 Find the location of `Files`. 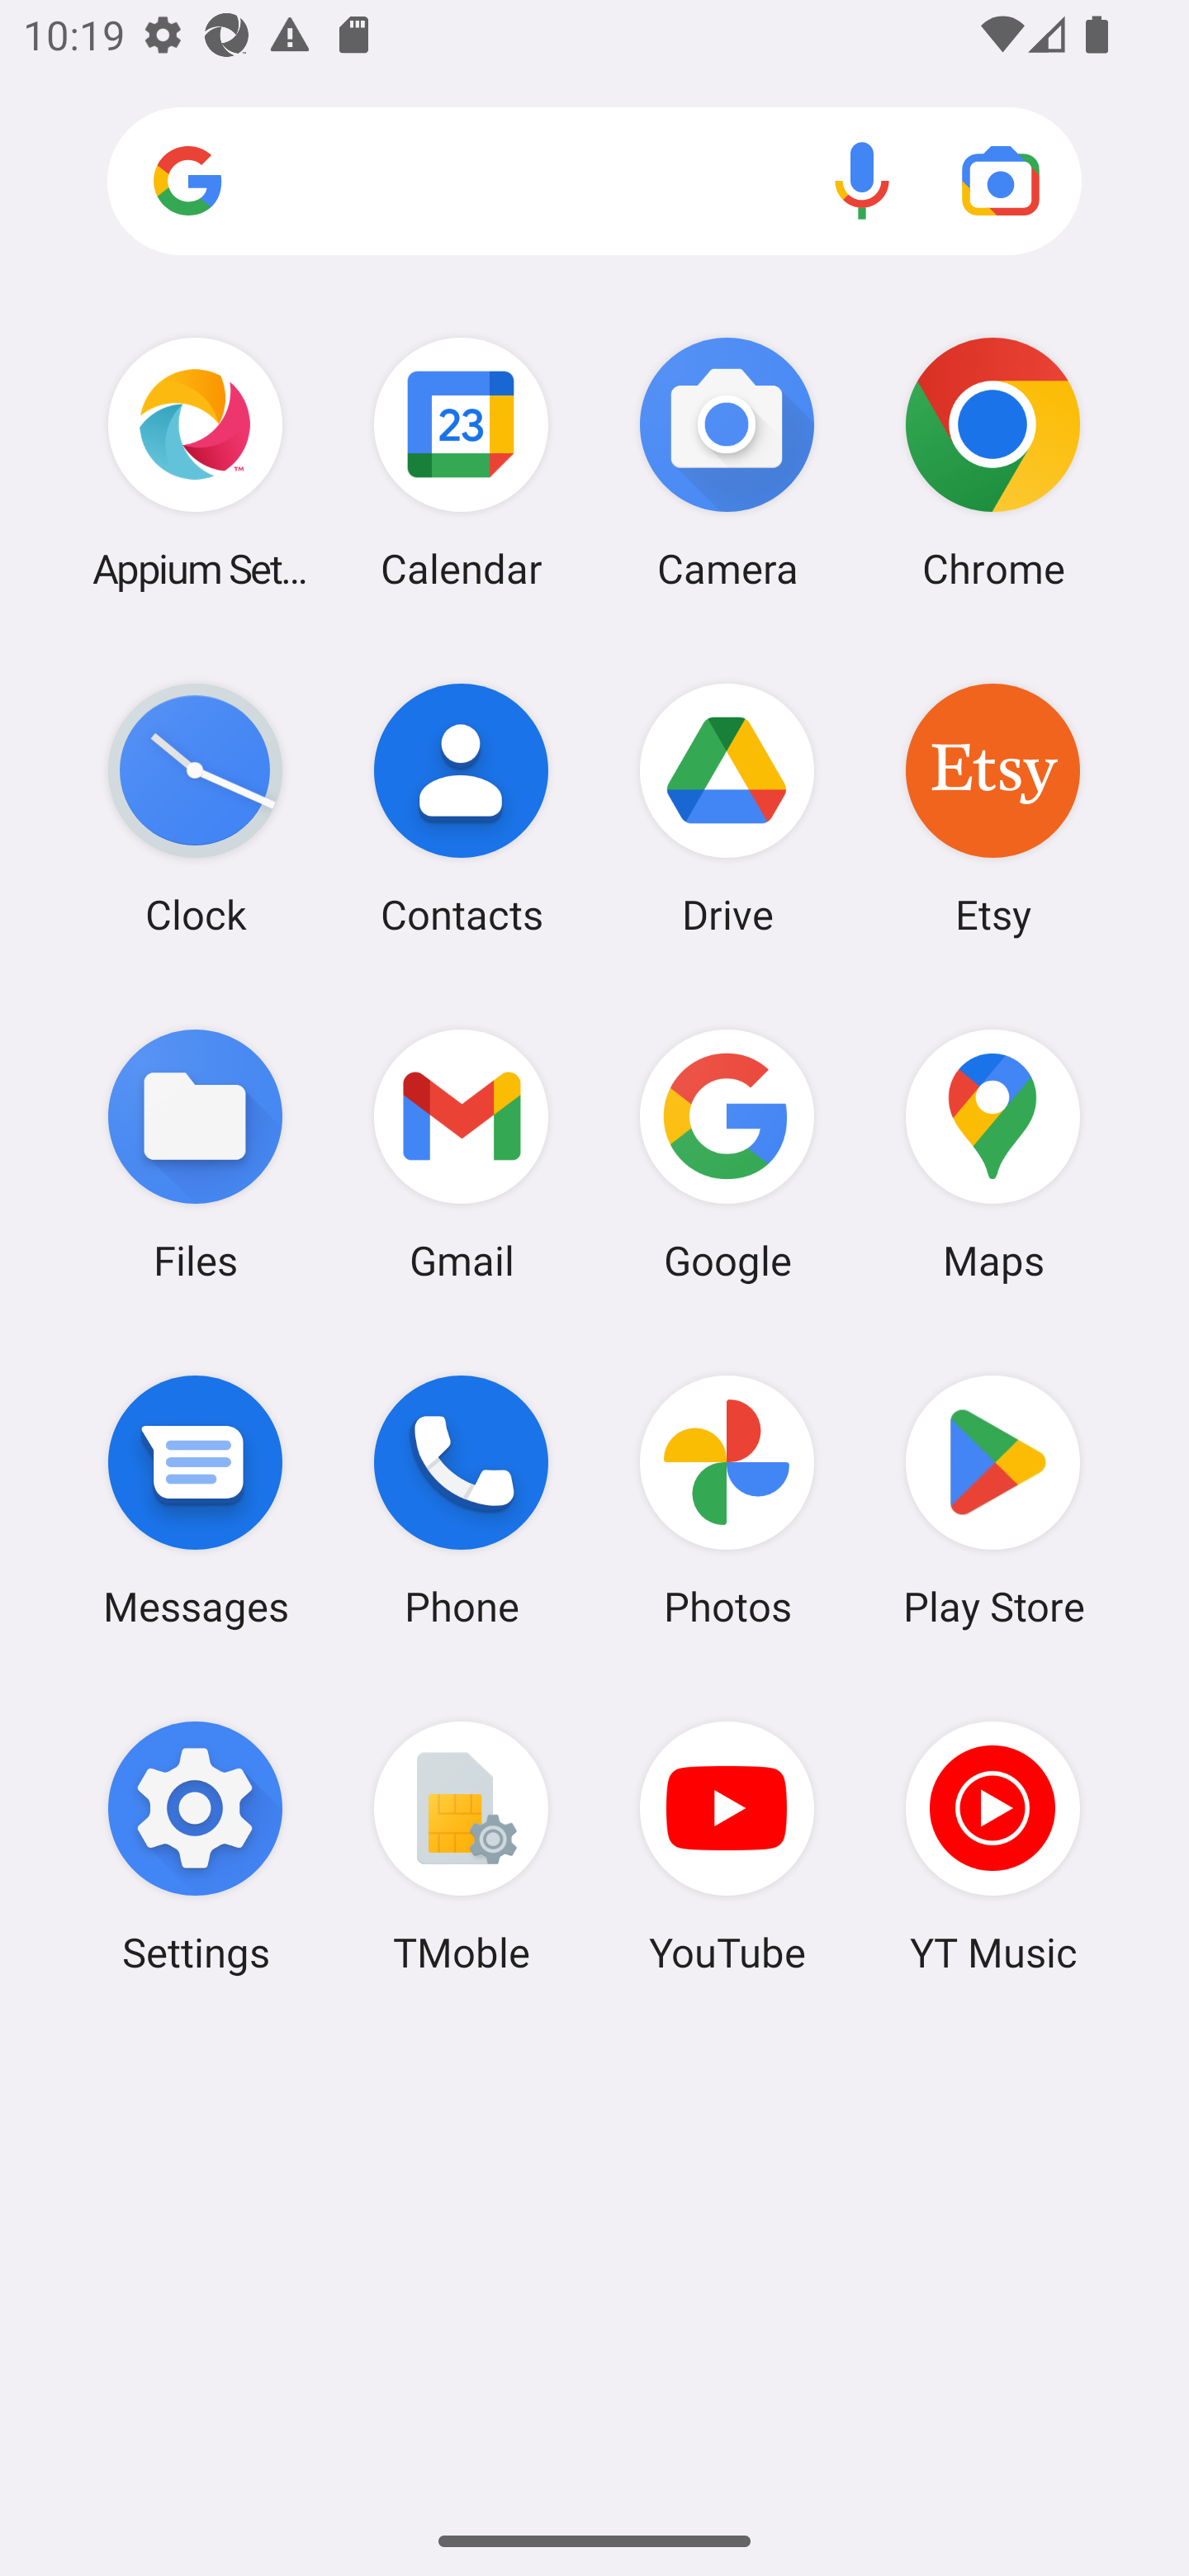

Files is located at coordinates (195, 1153).